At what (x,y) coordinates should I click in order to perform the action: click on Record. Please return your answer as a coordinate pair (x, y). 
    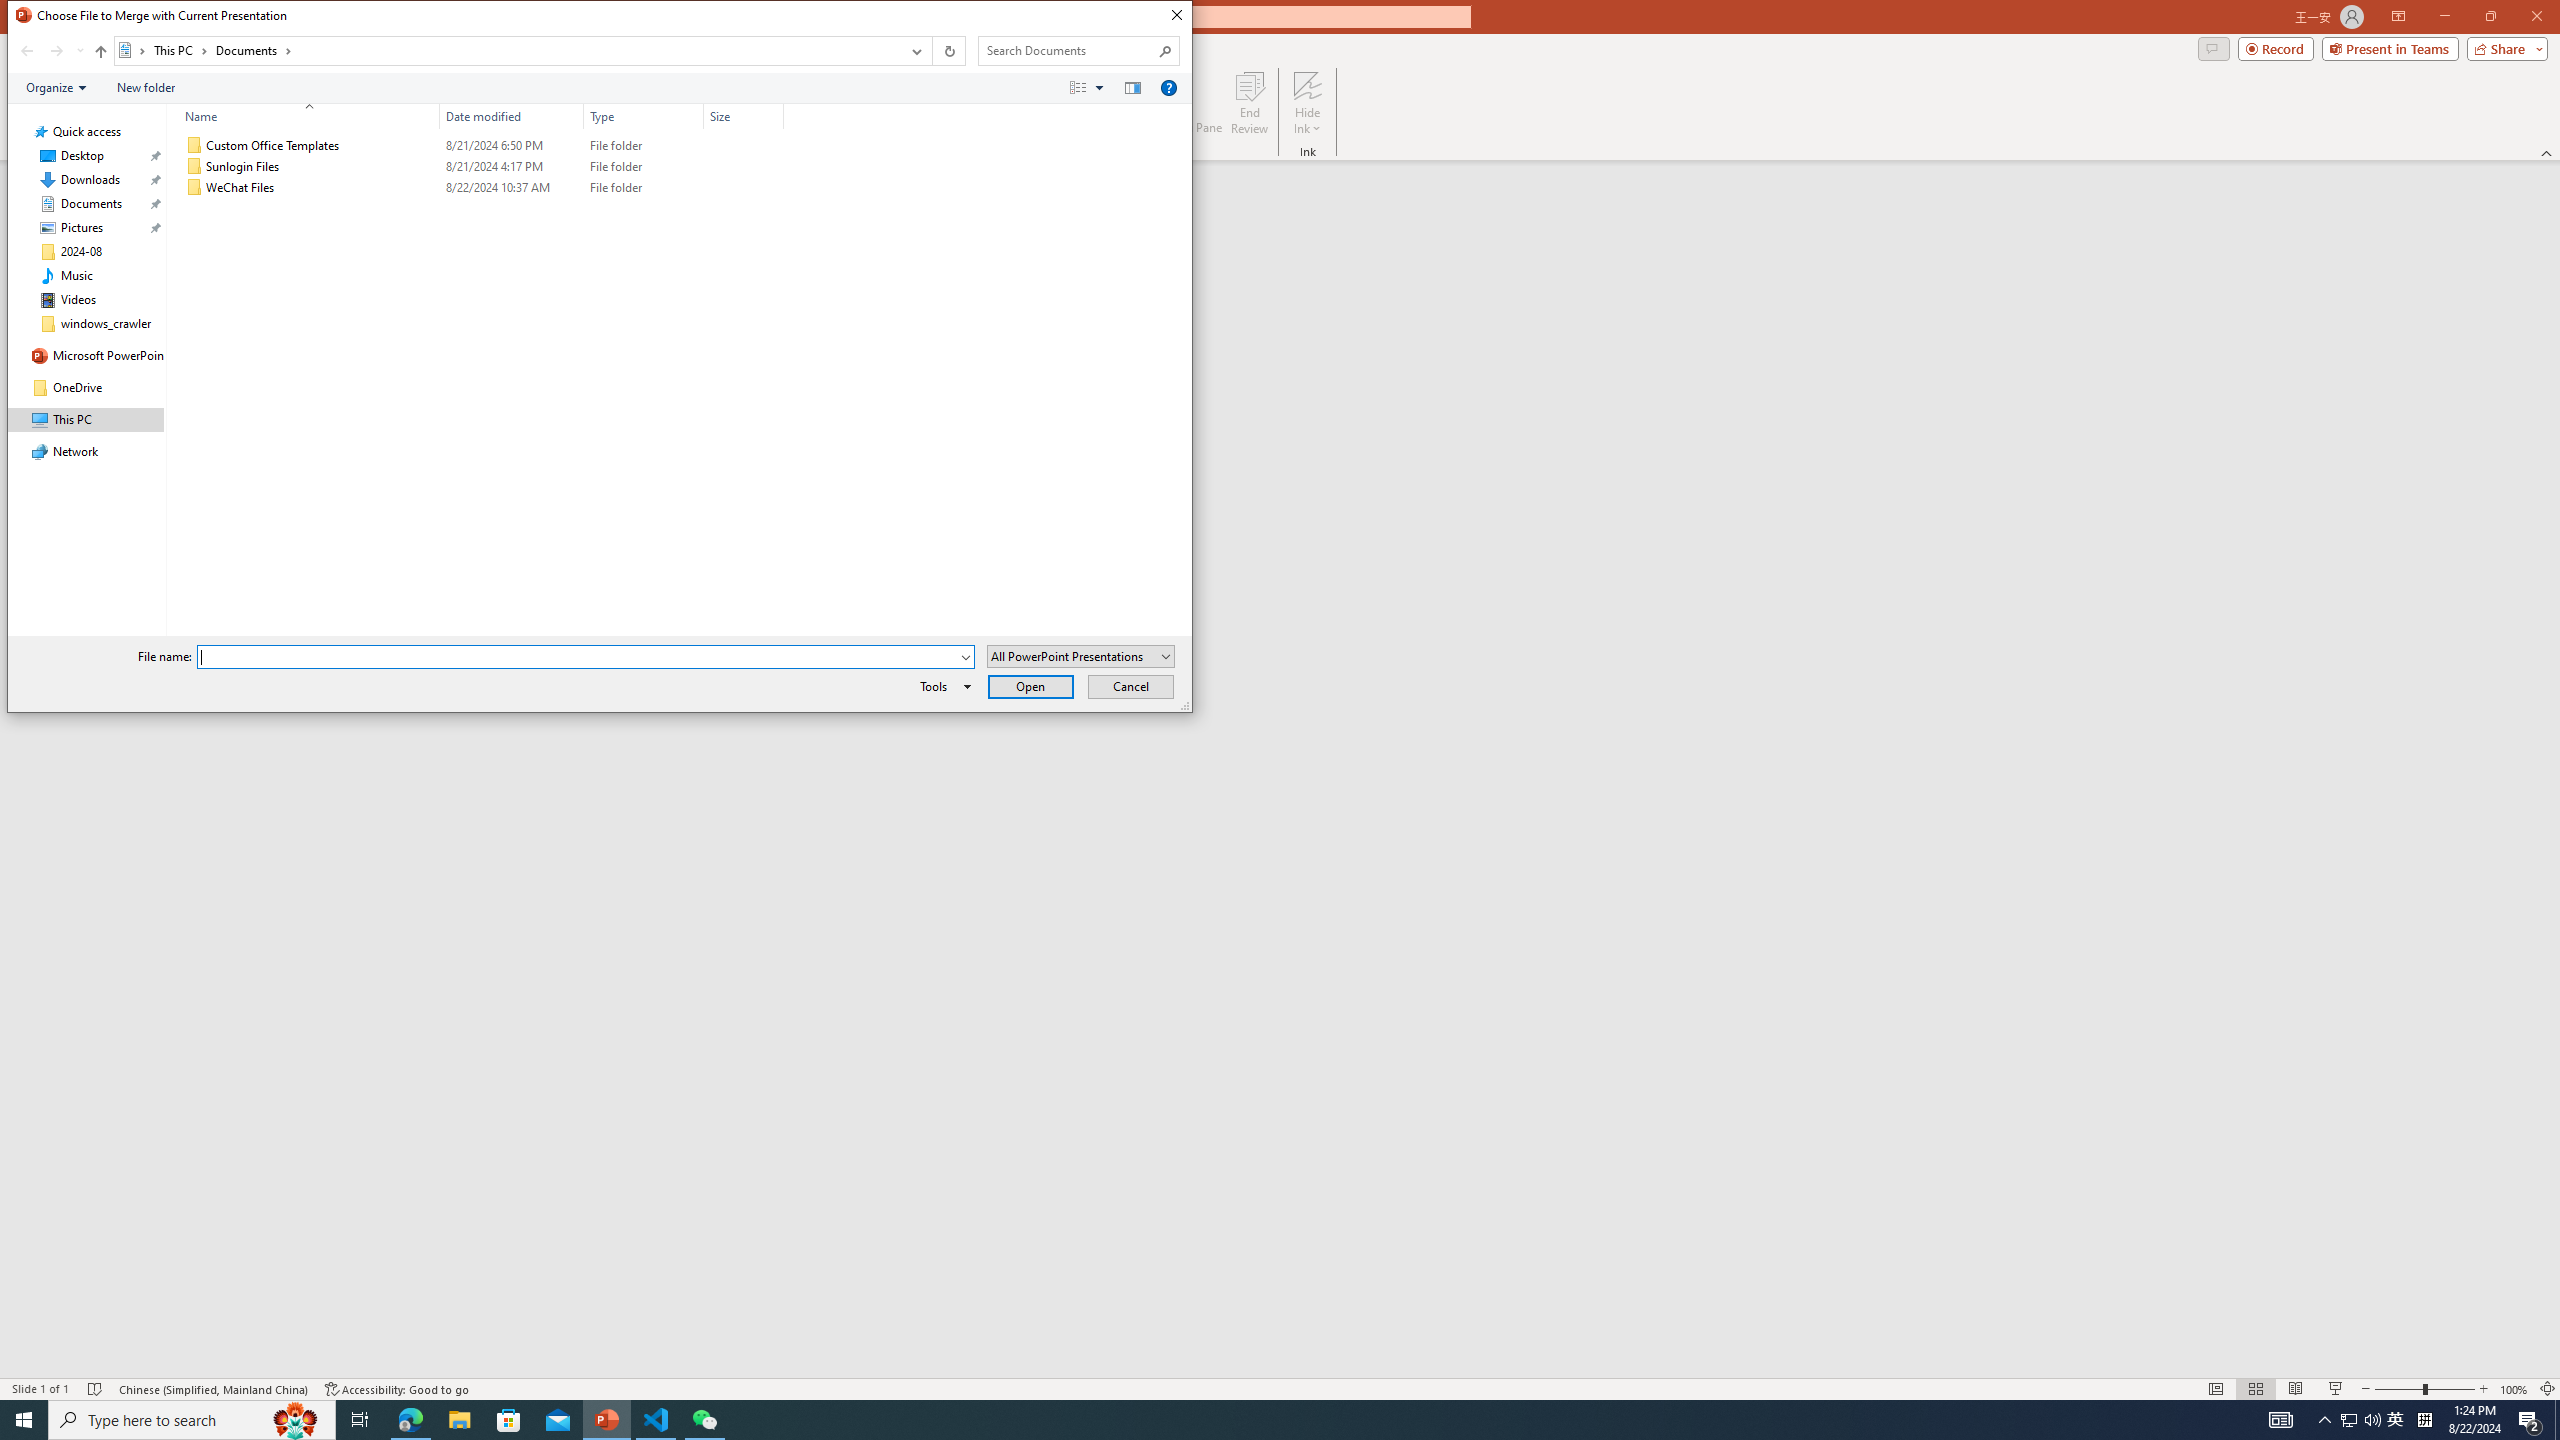
    Looking at the image, I should click on (2276, 48).